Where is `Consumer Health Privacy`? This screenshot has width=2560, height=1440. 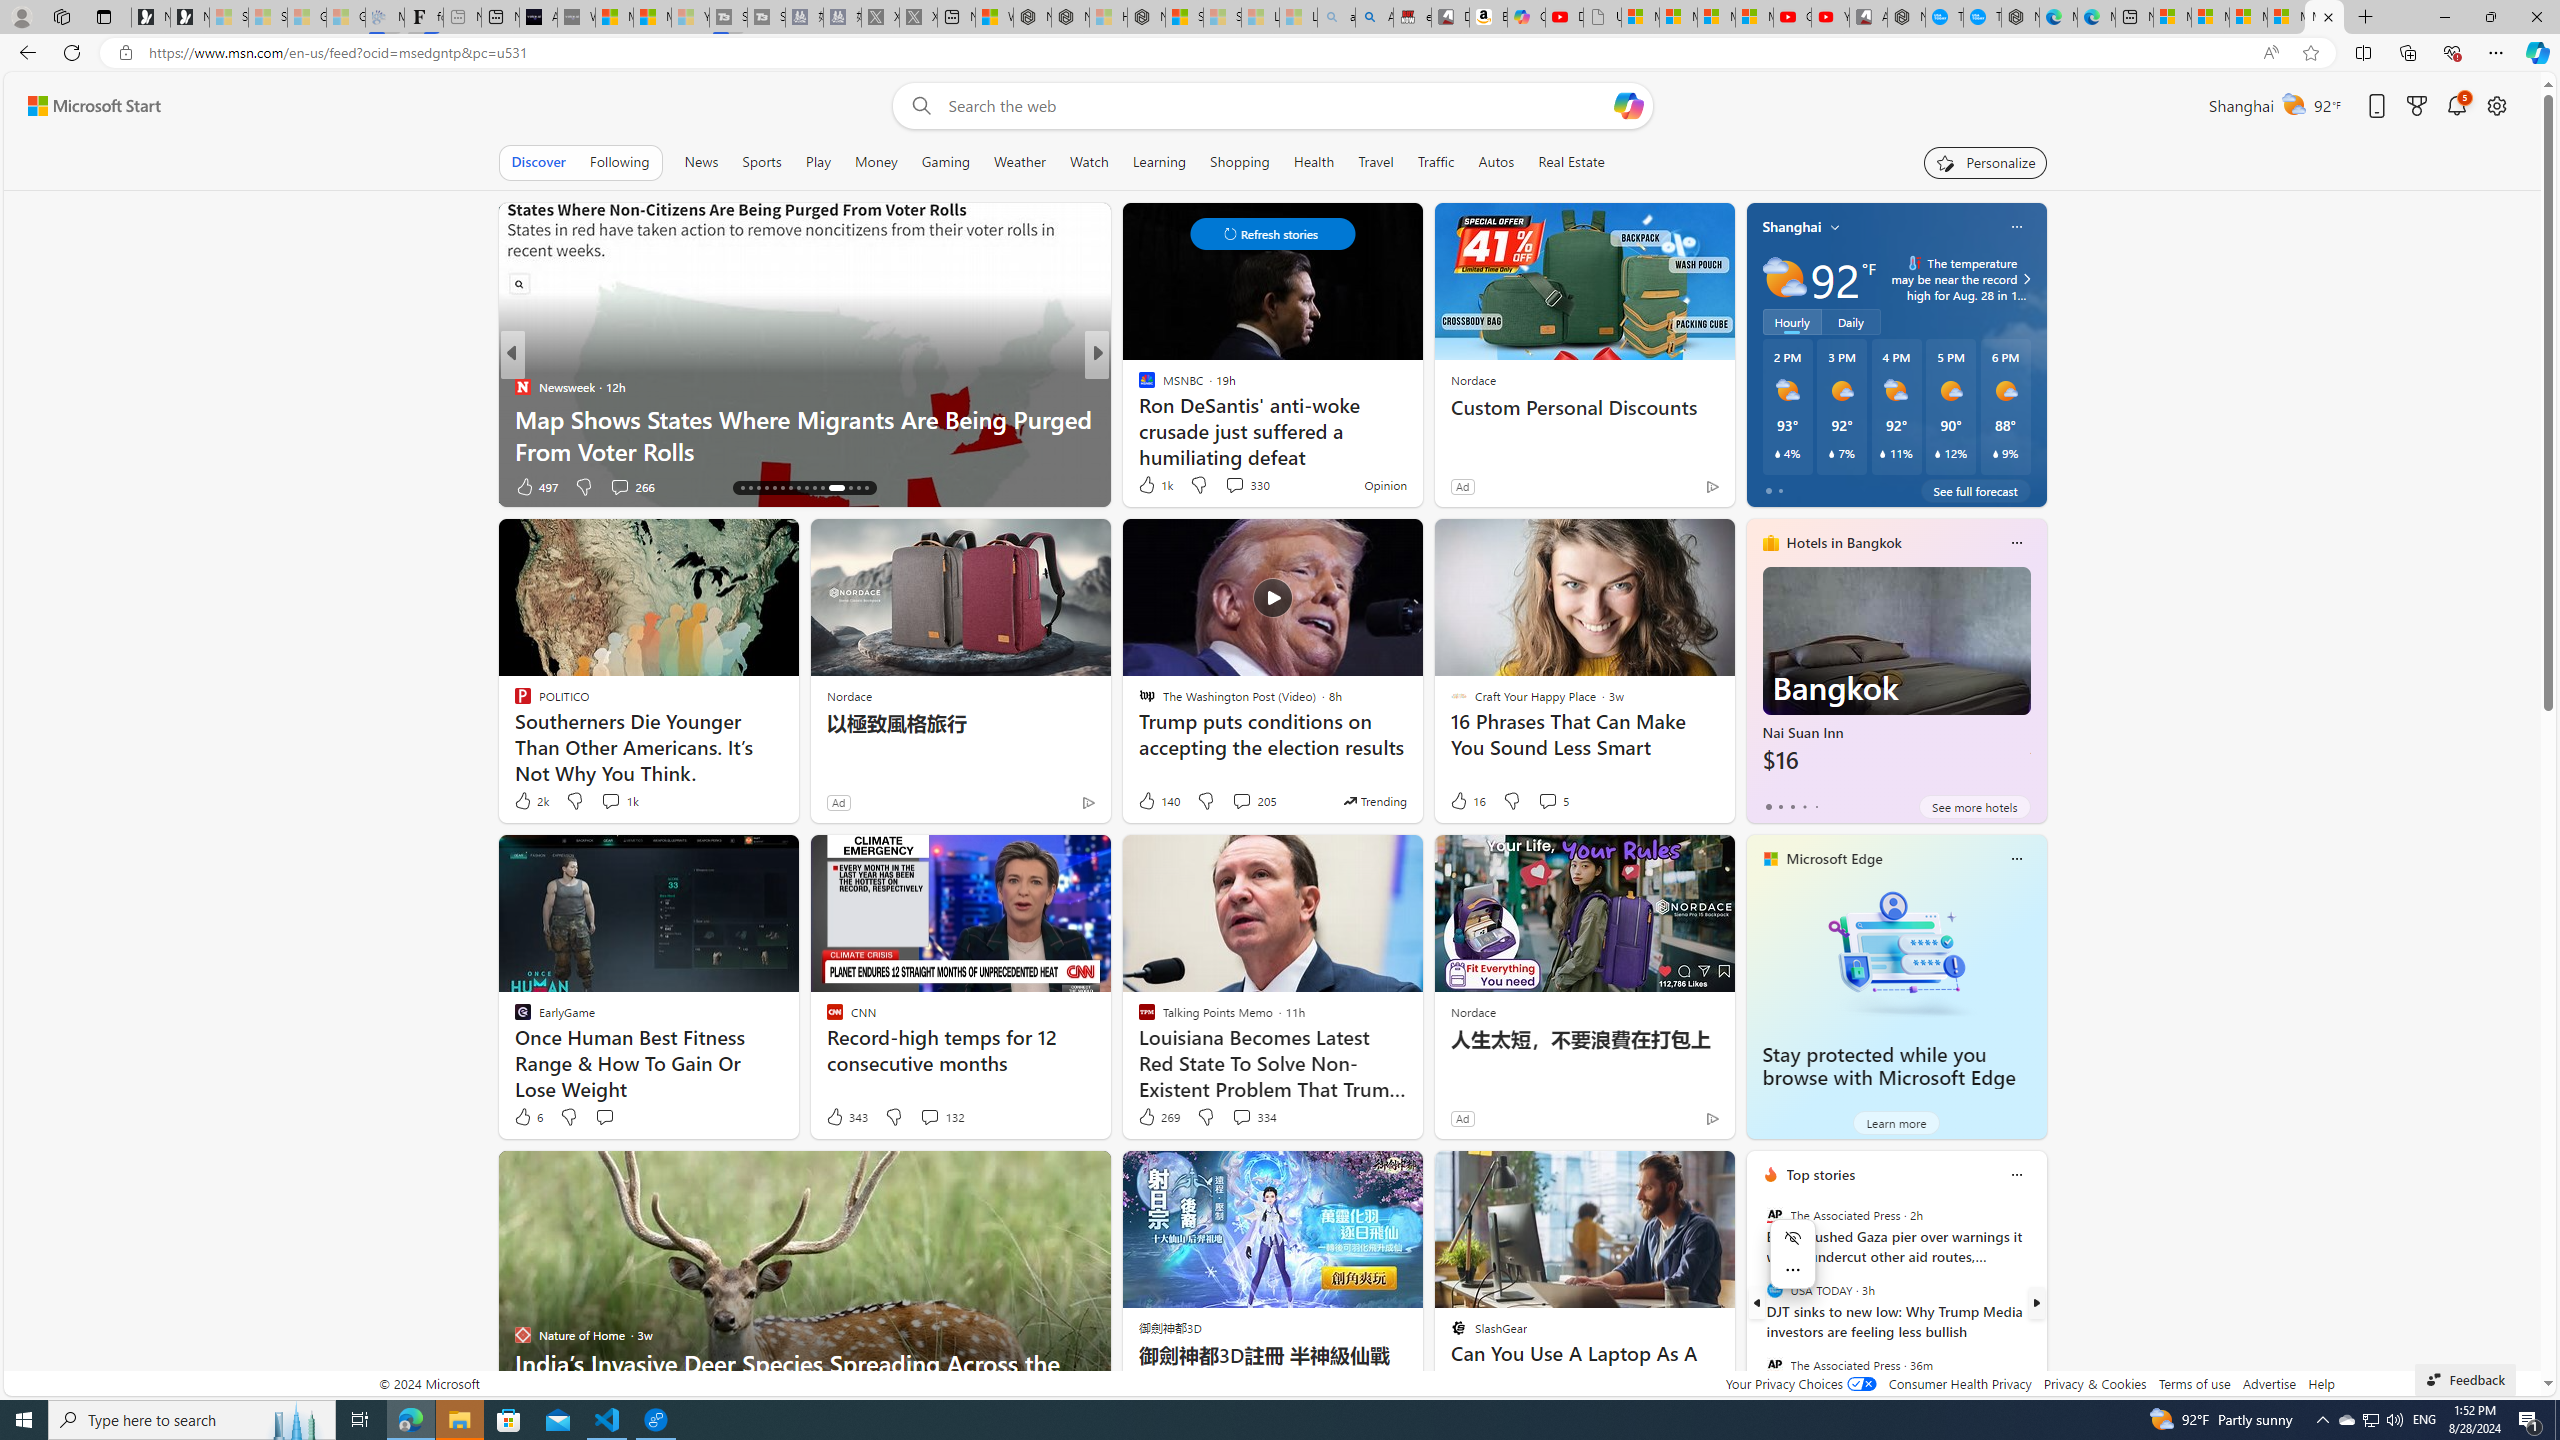
Consumer Health Privacy is located at coordinates (1960, 1384).